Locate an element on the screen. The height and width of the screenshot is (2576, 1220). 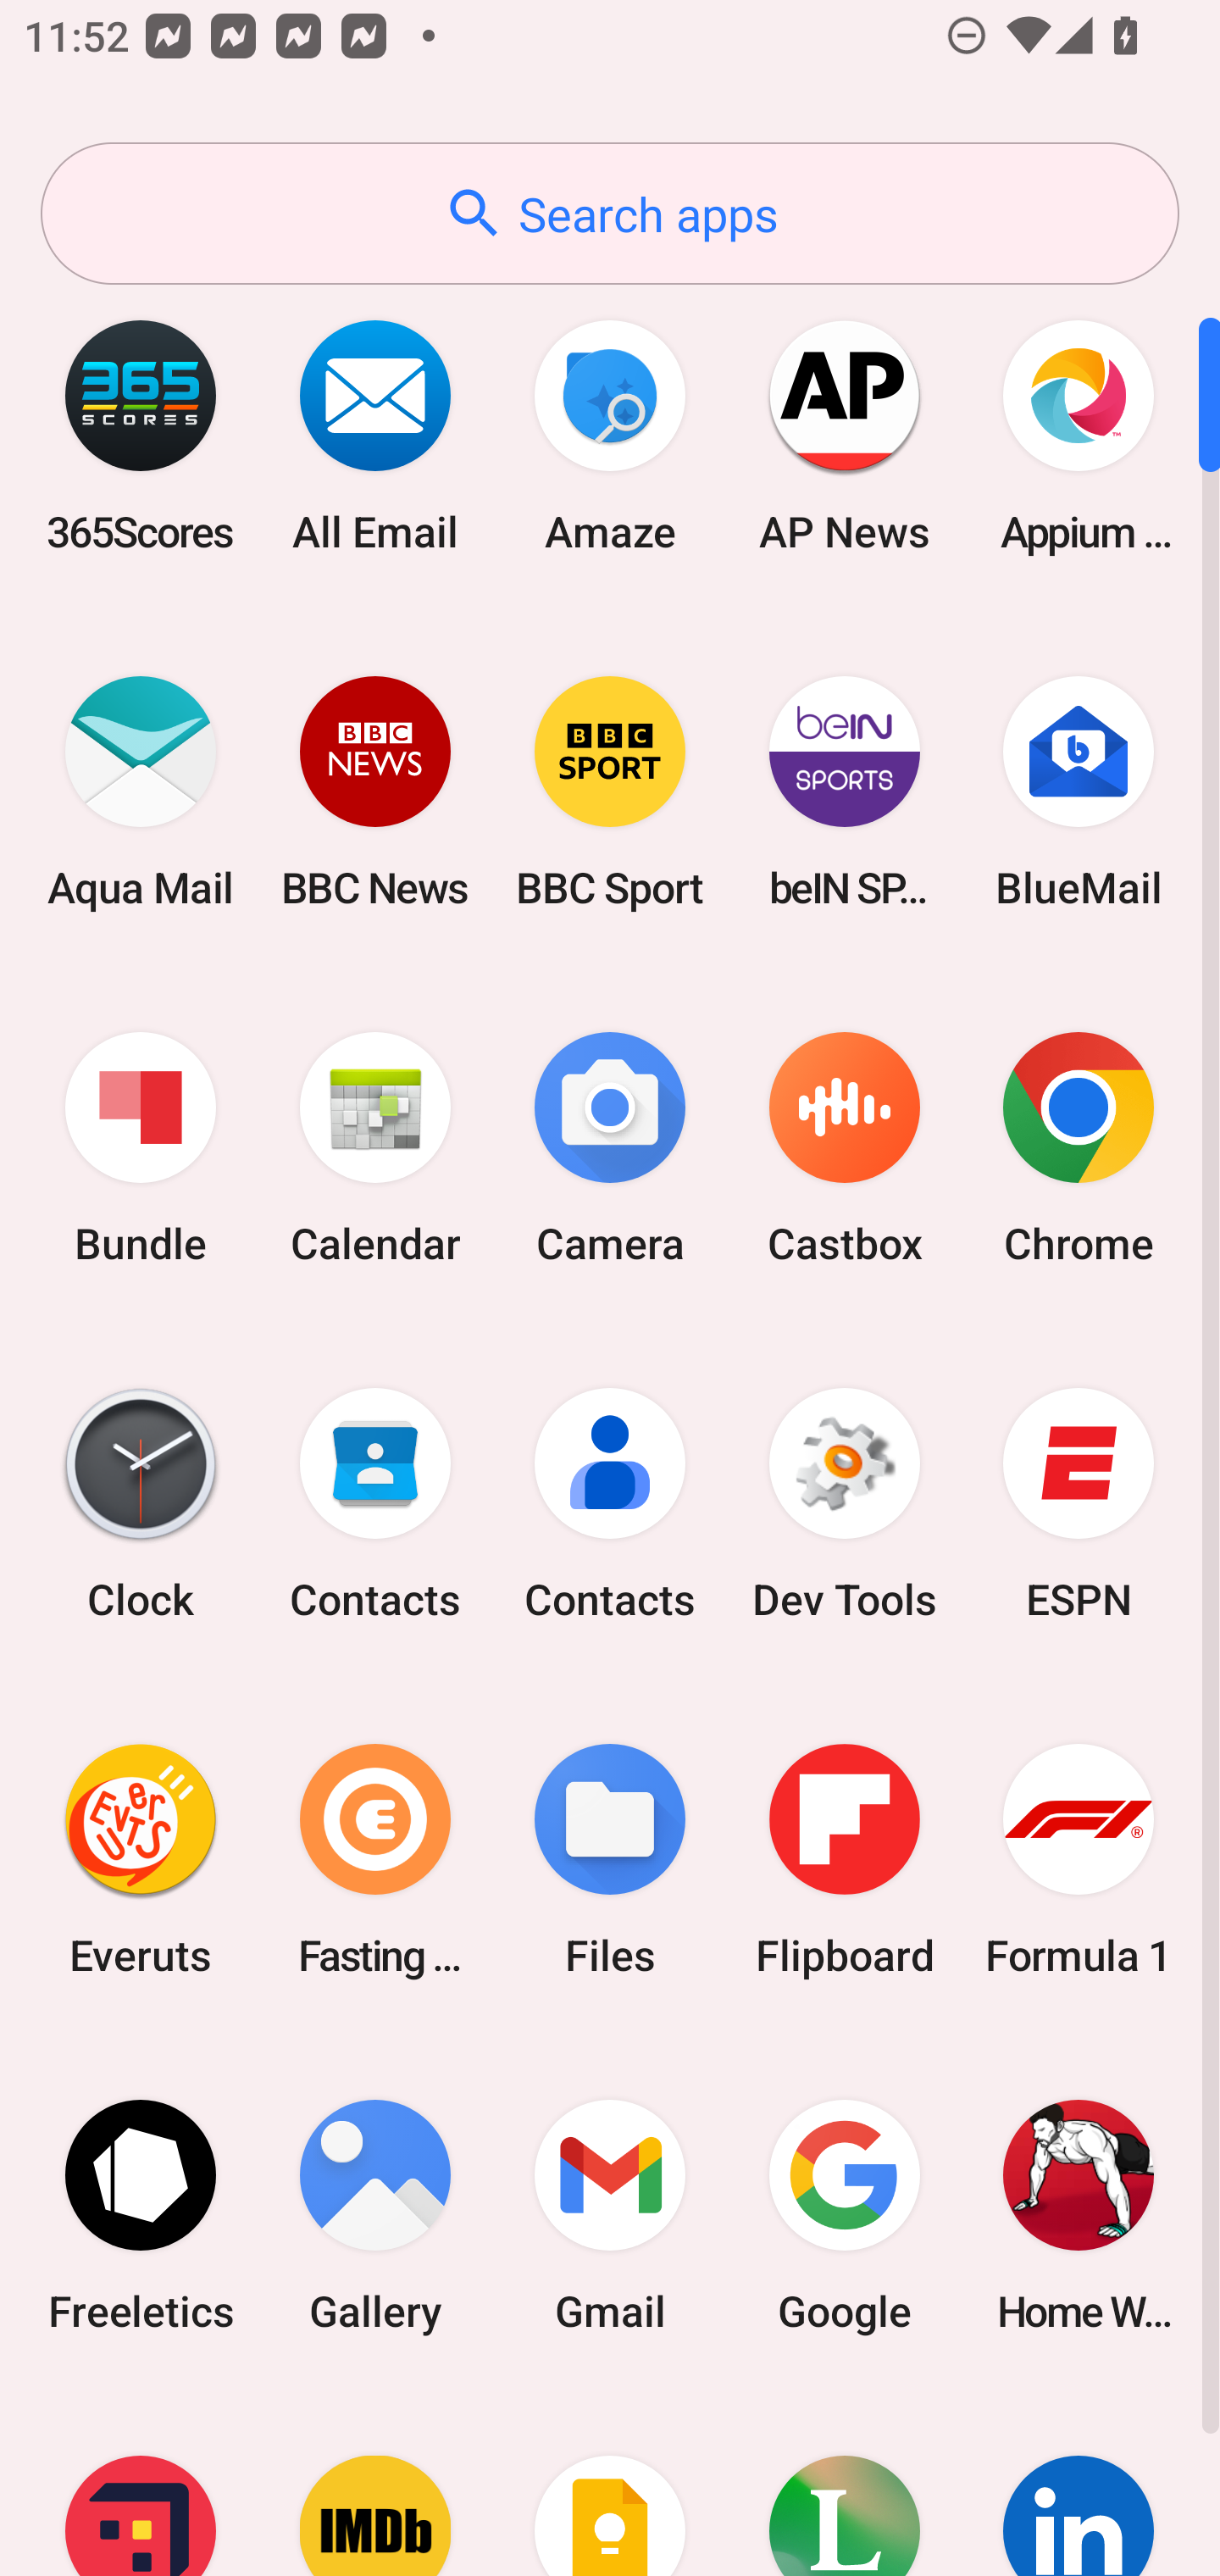
Formula 1 is located at coordinates (1079, 1859).